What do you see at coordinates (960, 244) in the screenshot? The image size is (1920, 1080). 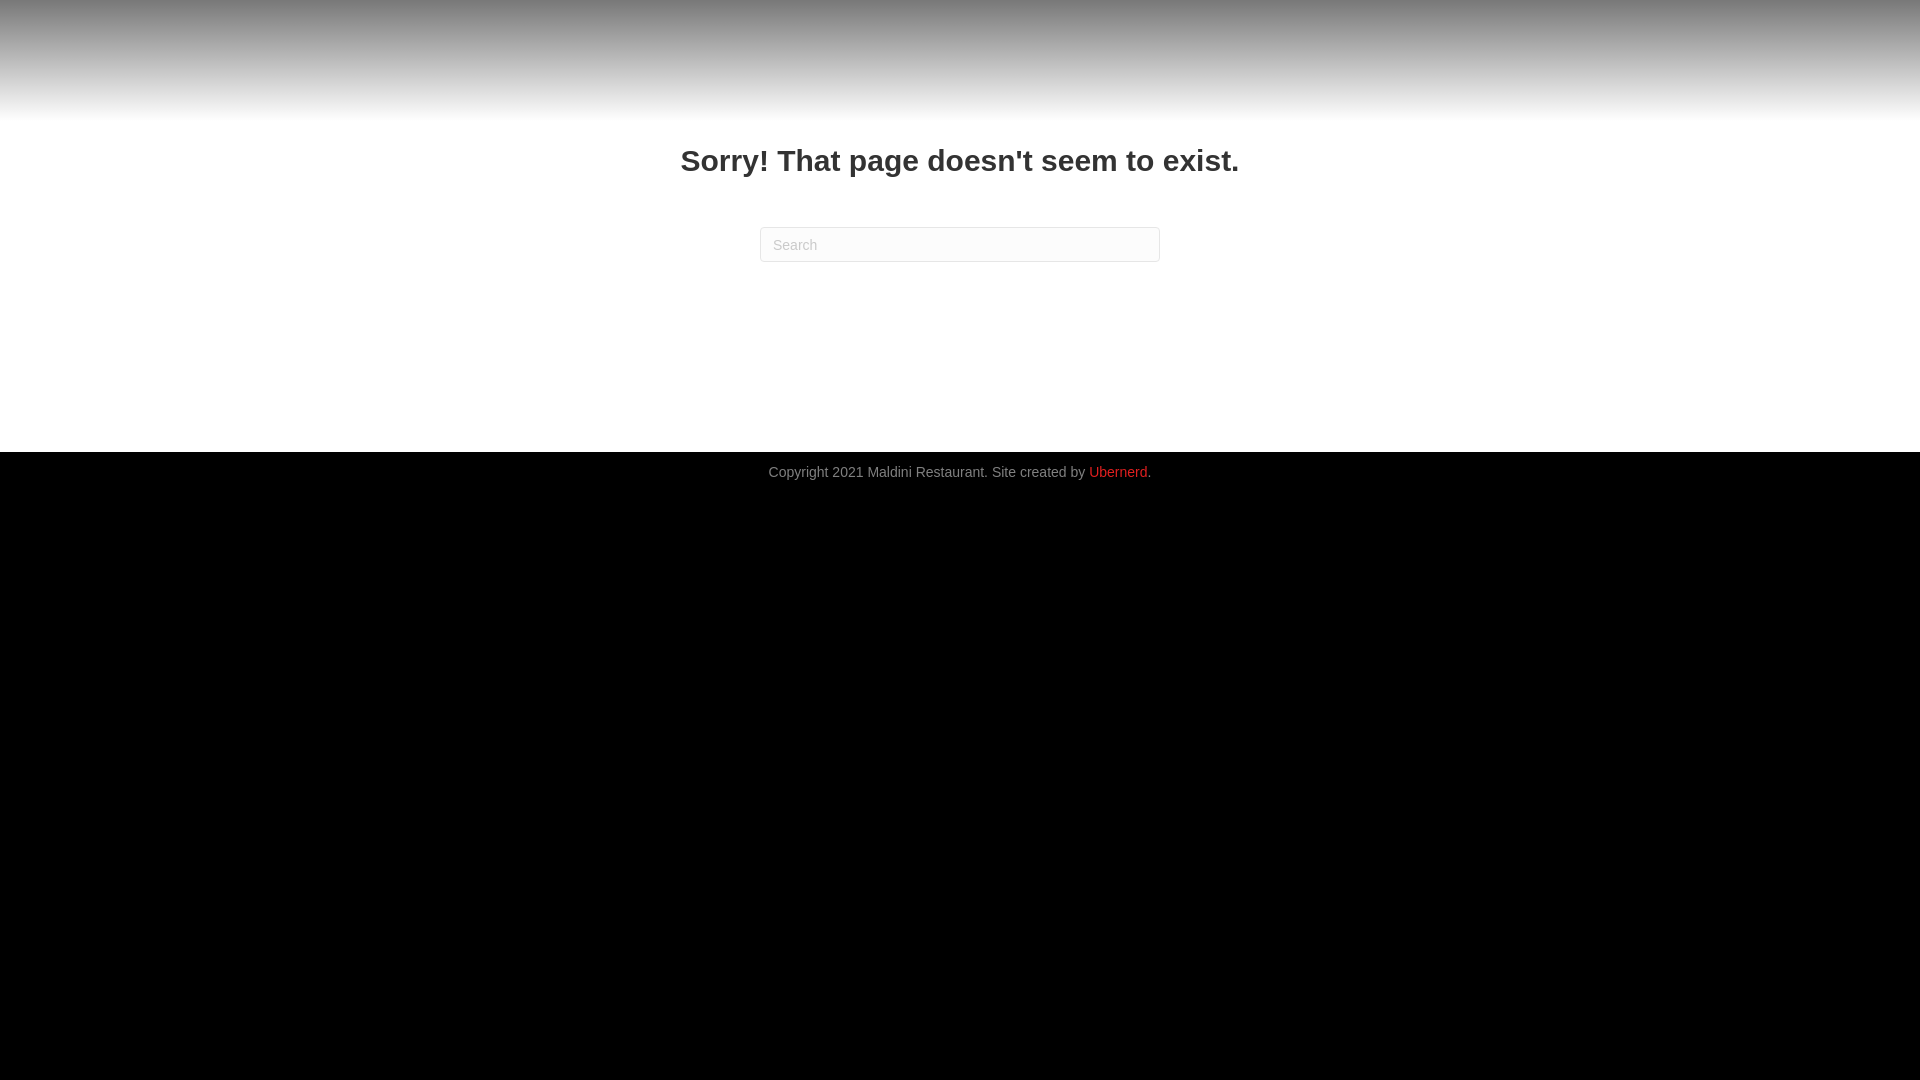 I see `Type and press Enter to search.` at bounding box center [960, 244].